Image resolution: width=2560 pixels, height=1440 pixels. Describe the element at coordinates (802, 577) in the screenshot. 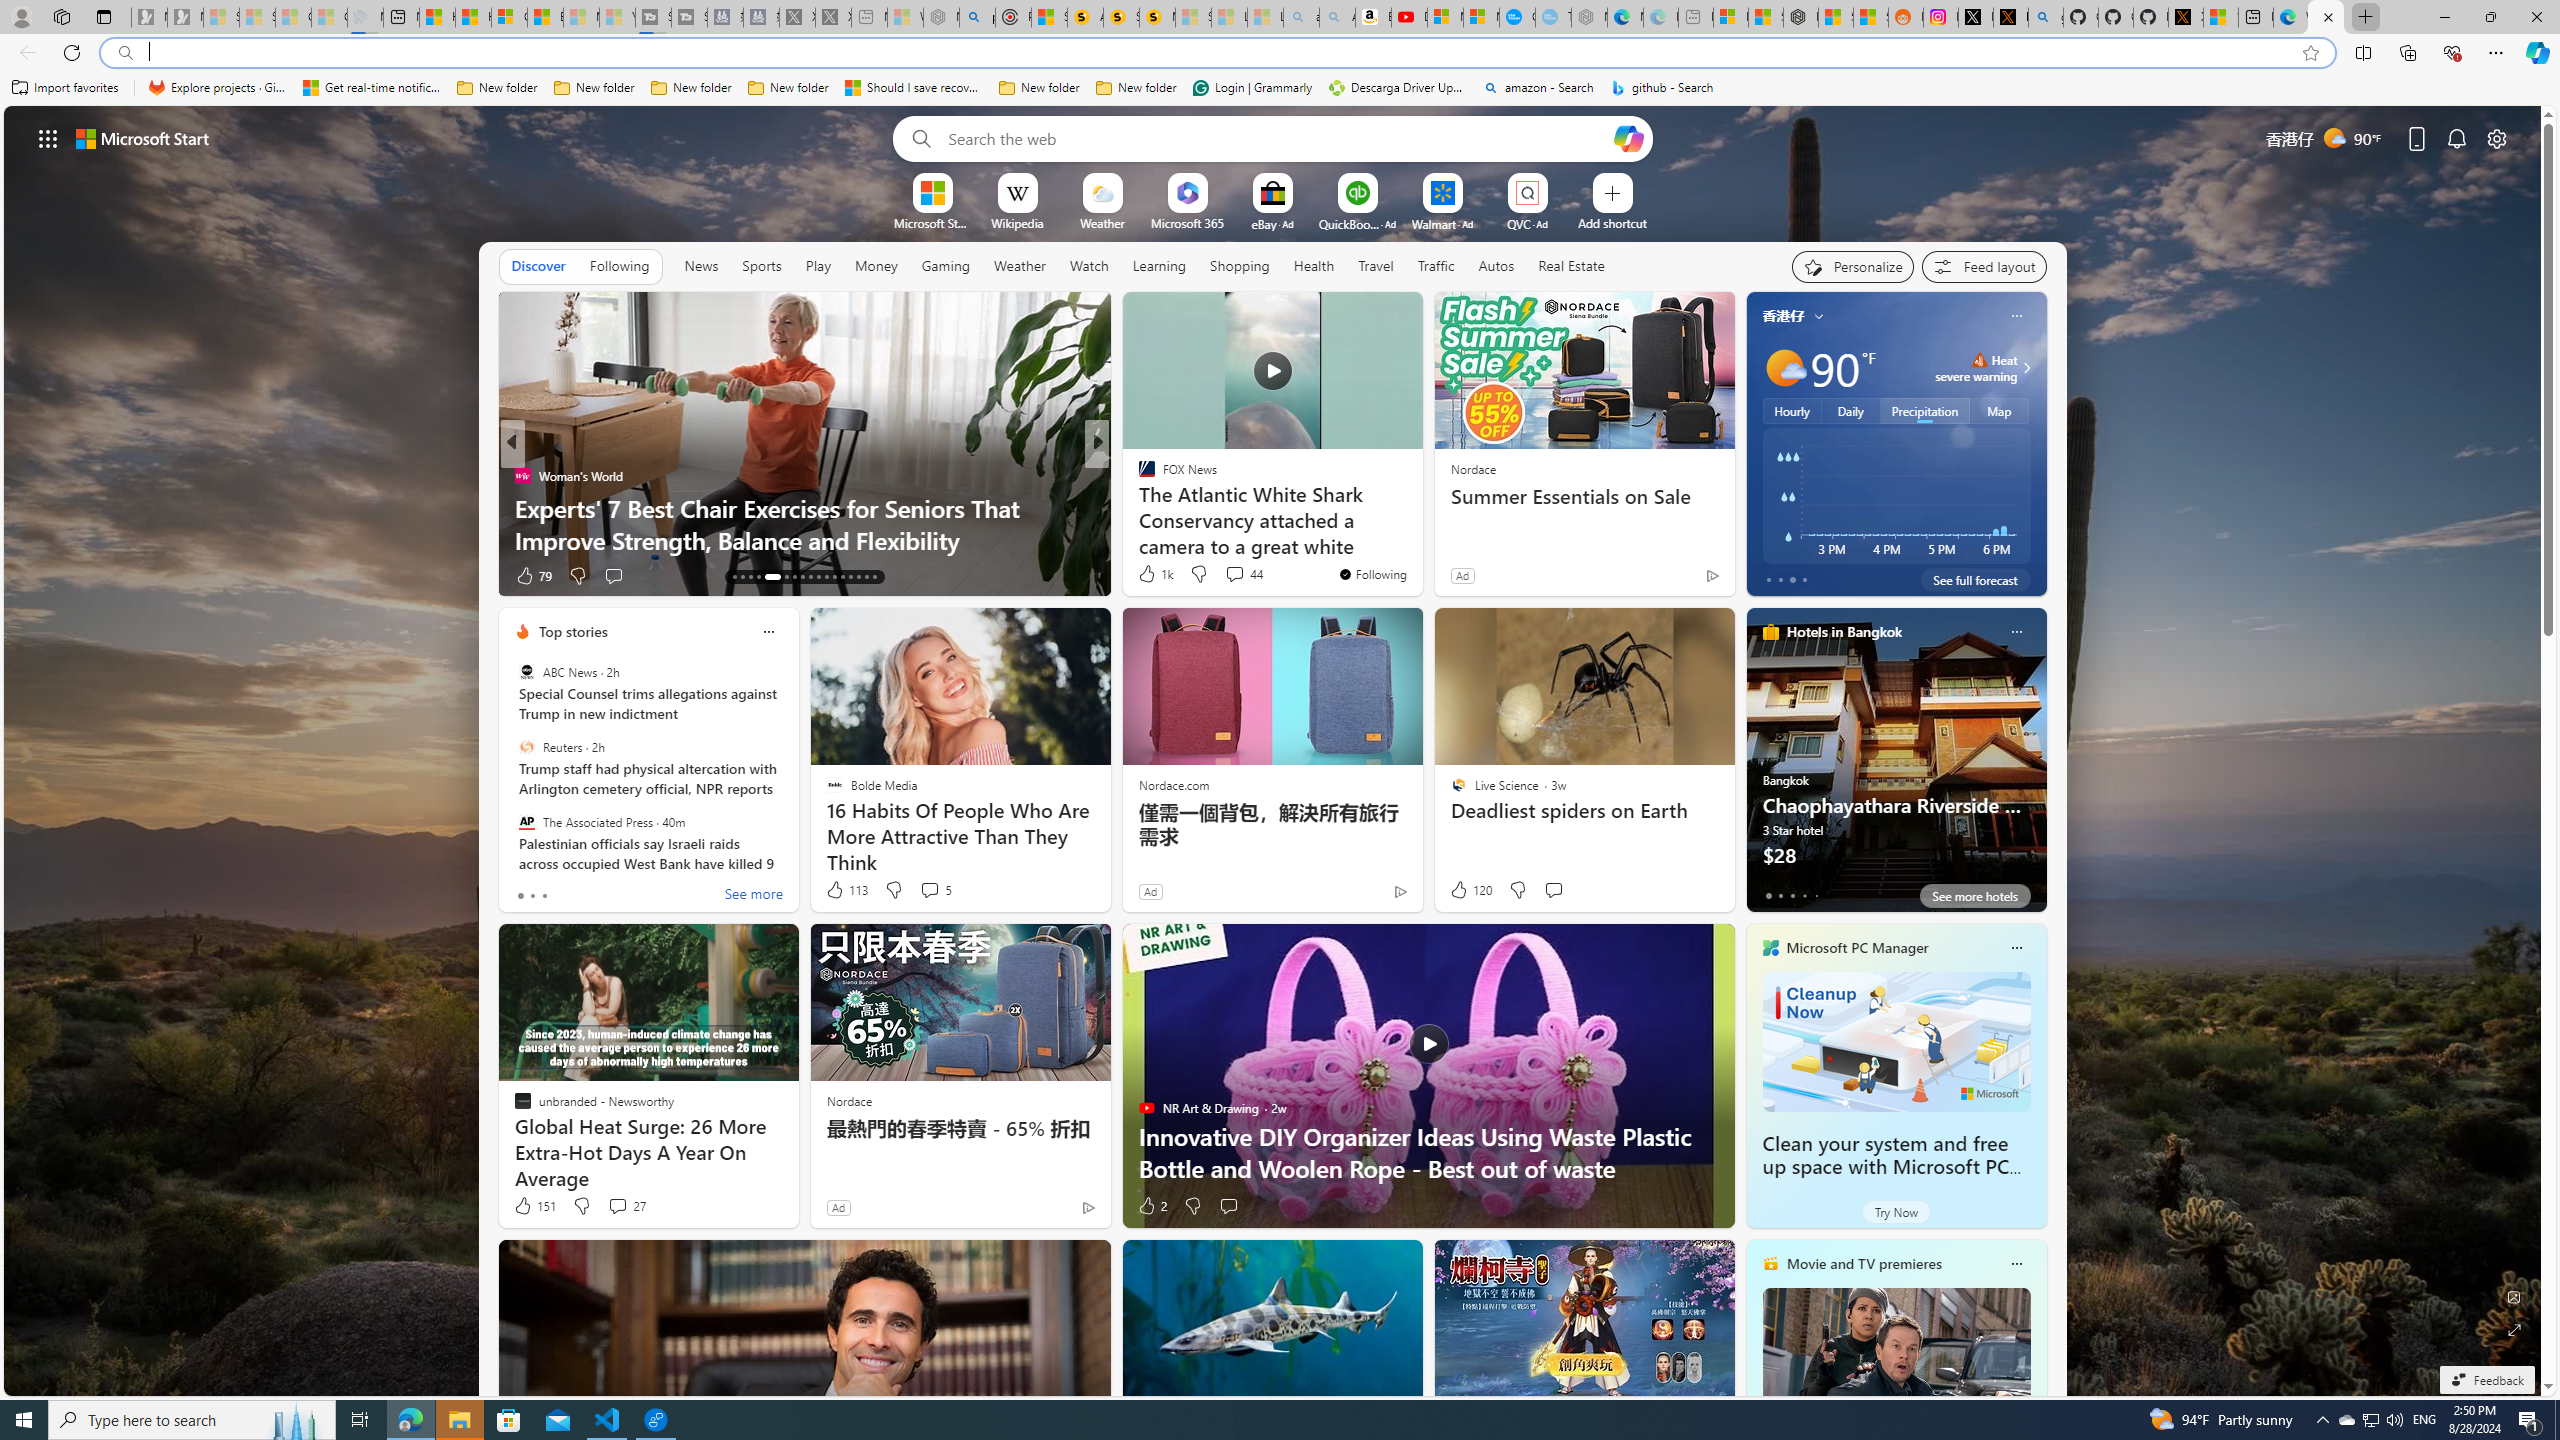

I see `AutomationID: tab-20` at that location.